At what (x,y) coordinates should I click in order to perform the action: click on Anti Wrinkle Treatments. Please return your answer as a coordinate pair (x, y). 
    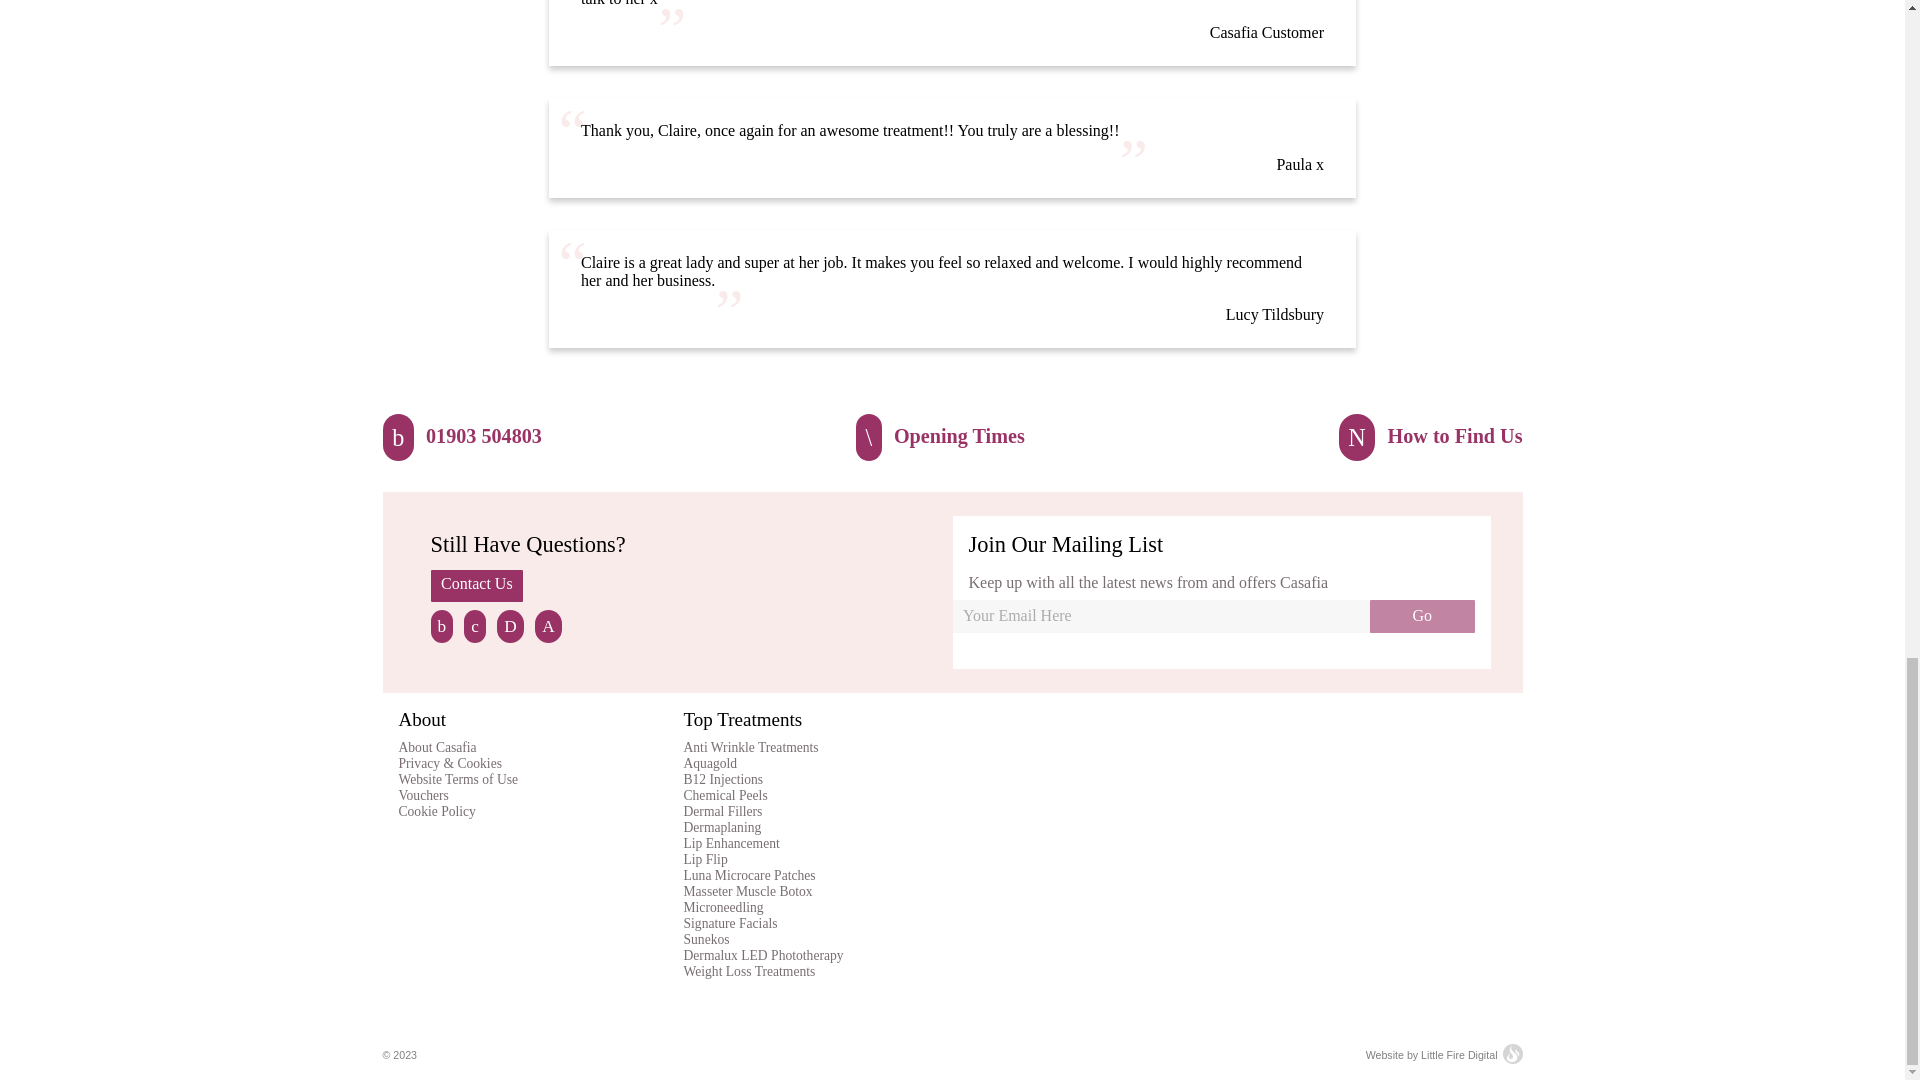
    Looking at the image, I should click on (751, 746).